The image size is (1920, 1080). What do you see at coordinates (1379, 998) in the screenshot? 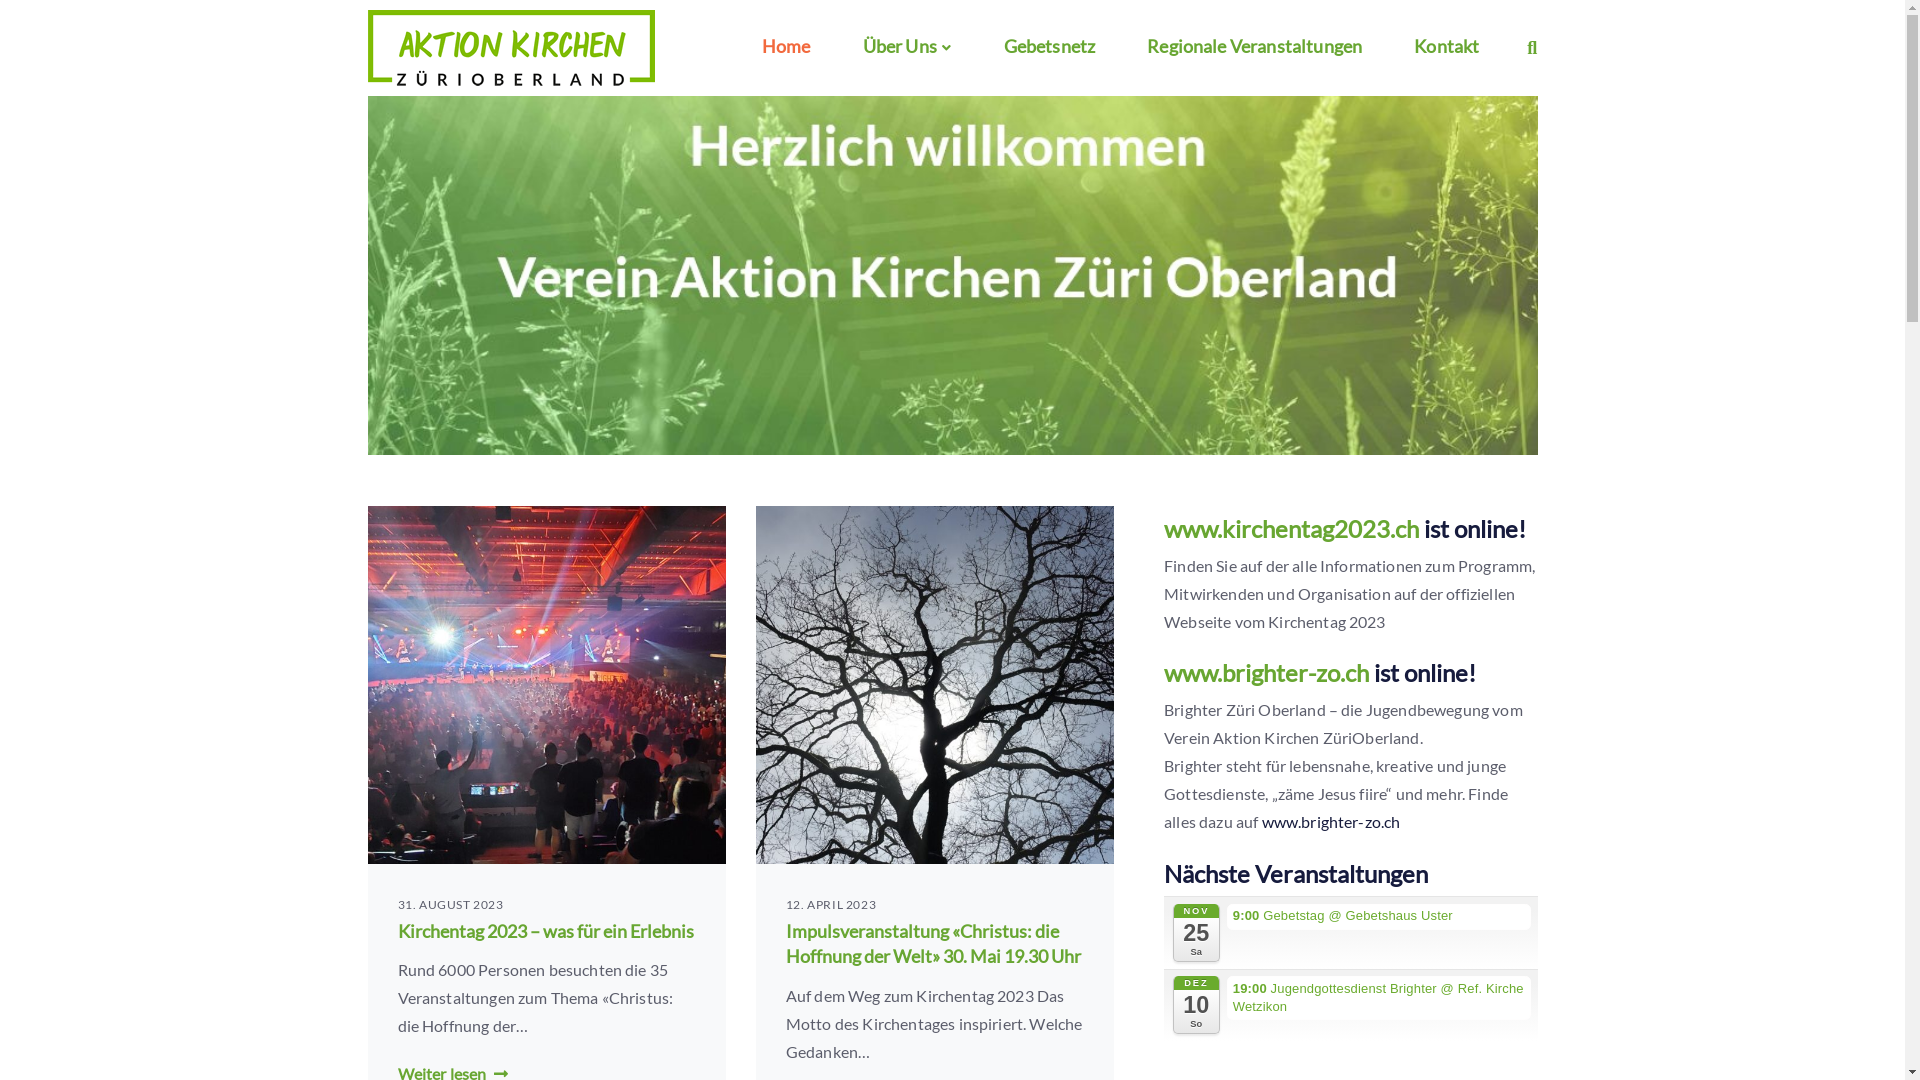
I see `19:00 Jugendgottesdienst Brighter @ Ref. Kirche Wetzikon` at bounding box center [1379, 998].